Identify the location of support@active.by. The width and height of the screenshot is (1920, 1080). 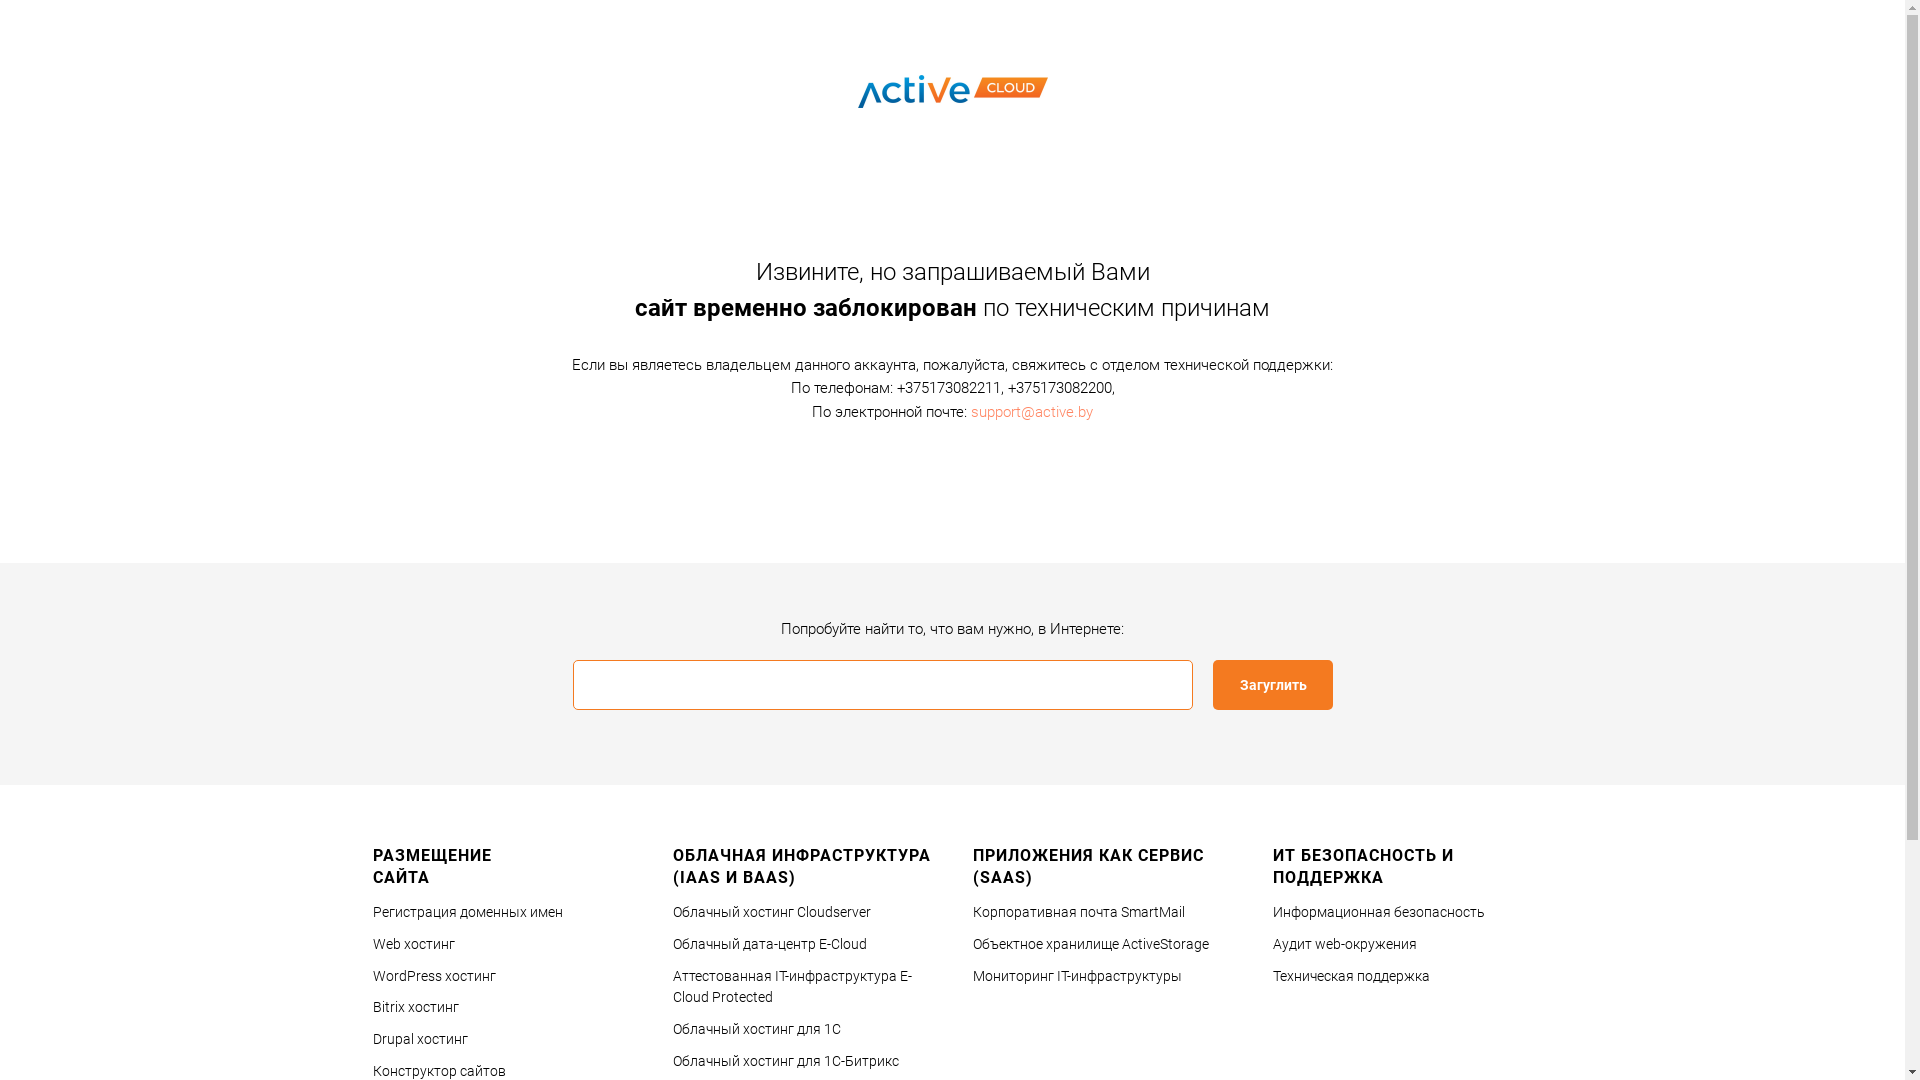
(1032, 411).